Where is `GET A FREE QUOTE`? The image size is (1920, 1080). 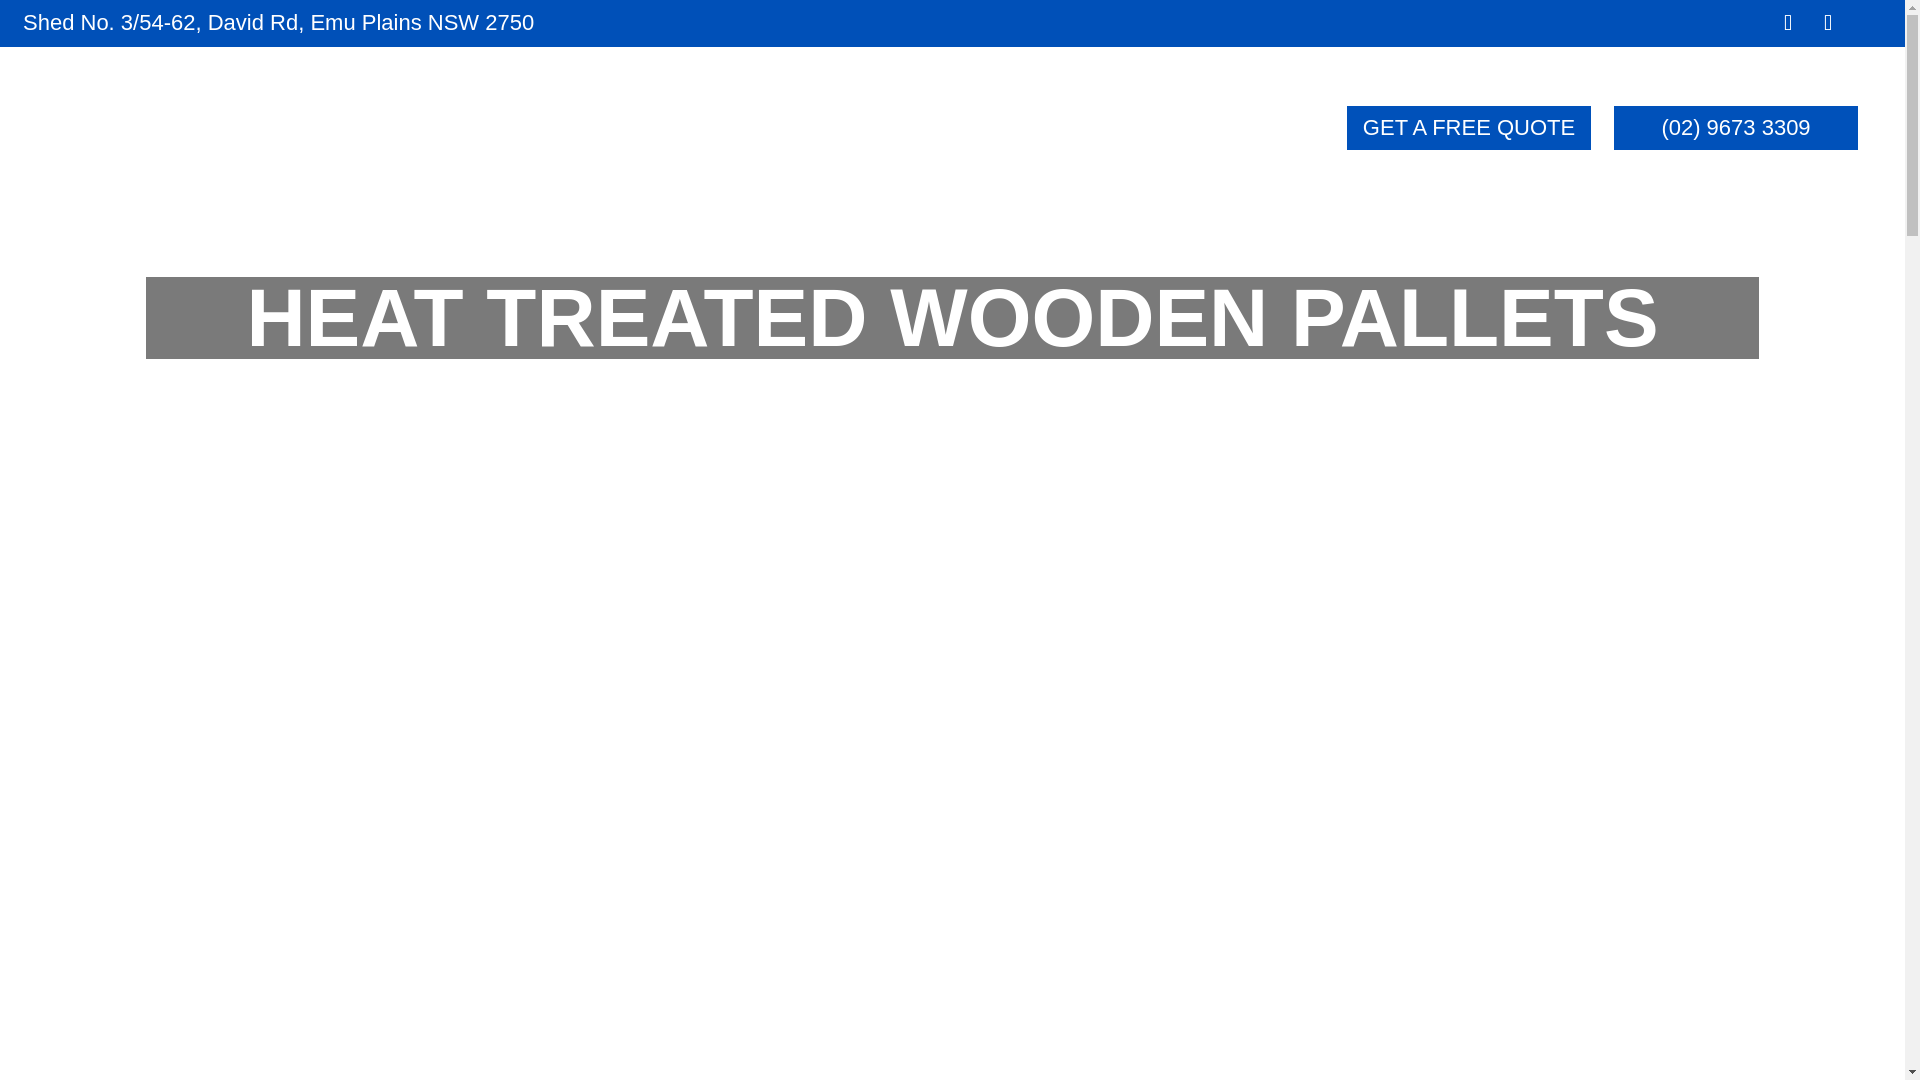
GET A FREE QUOTE is located at coordinates (1469, 128).